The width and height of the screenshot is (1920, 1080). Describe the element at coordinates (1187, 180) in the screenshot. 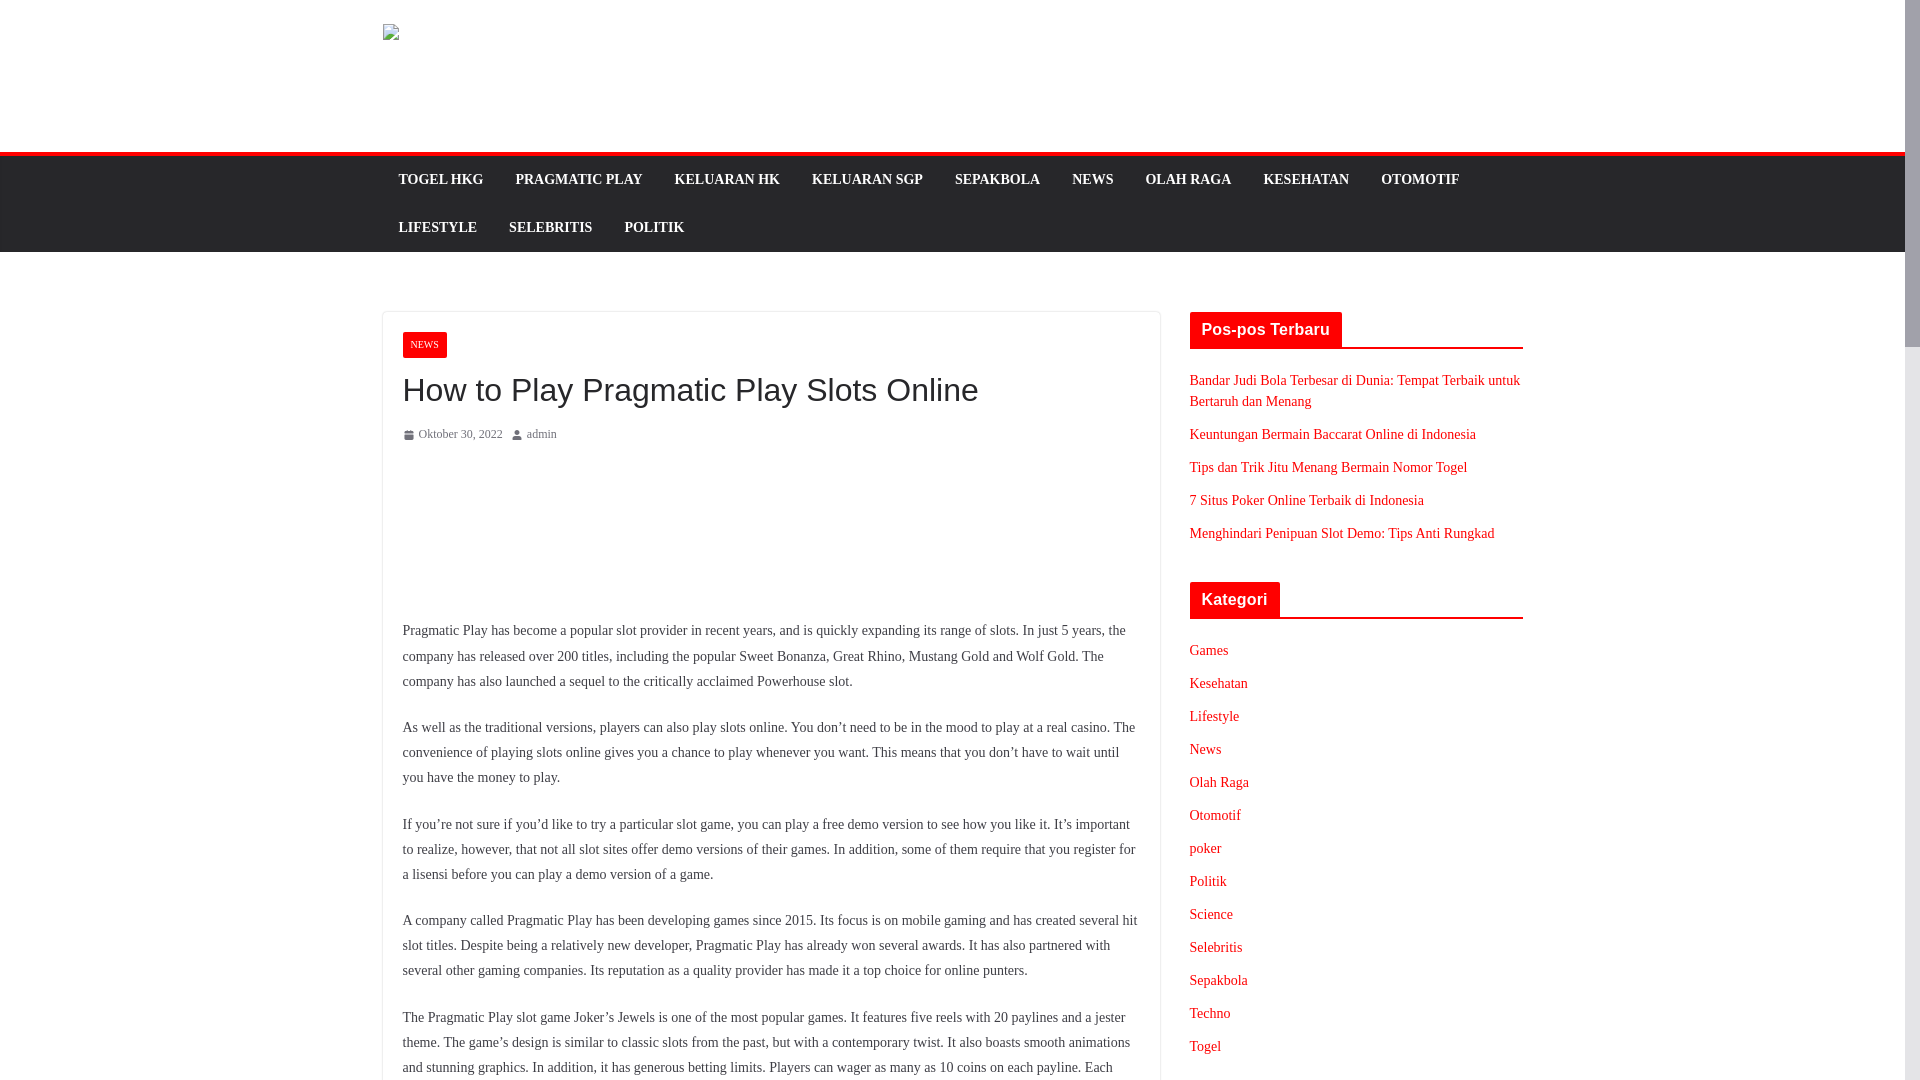

I see `OLAH RAGA` at that location.